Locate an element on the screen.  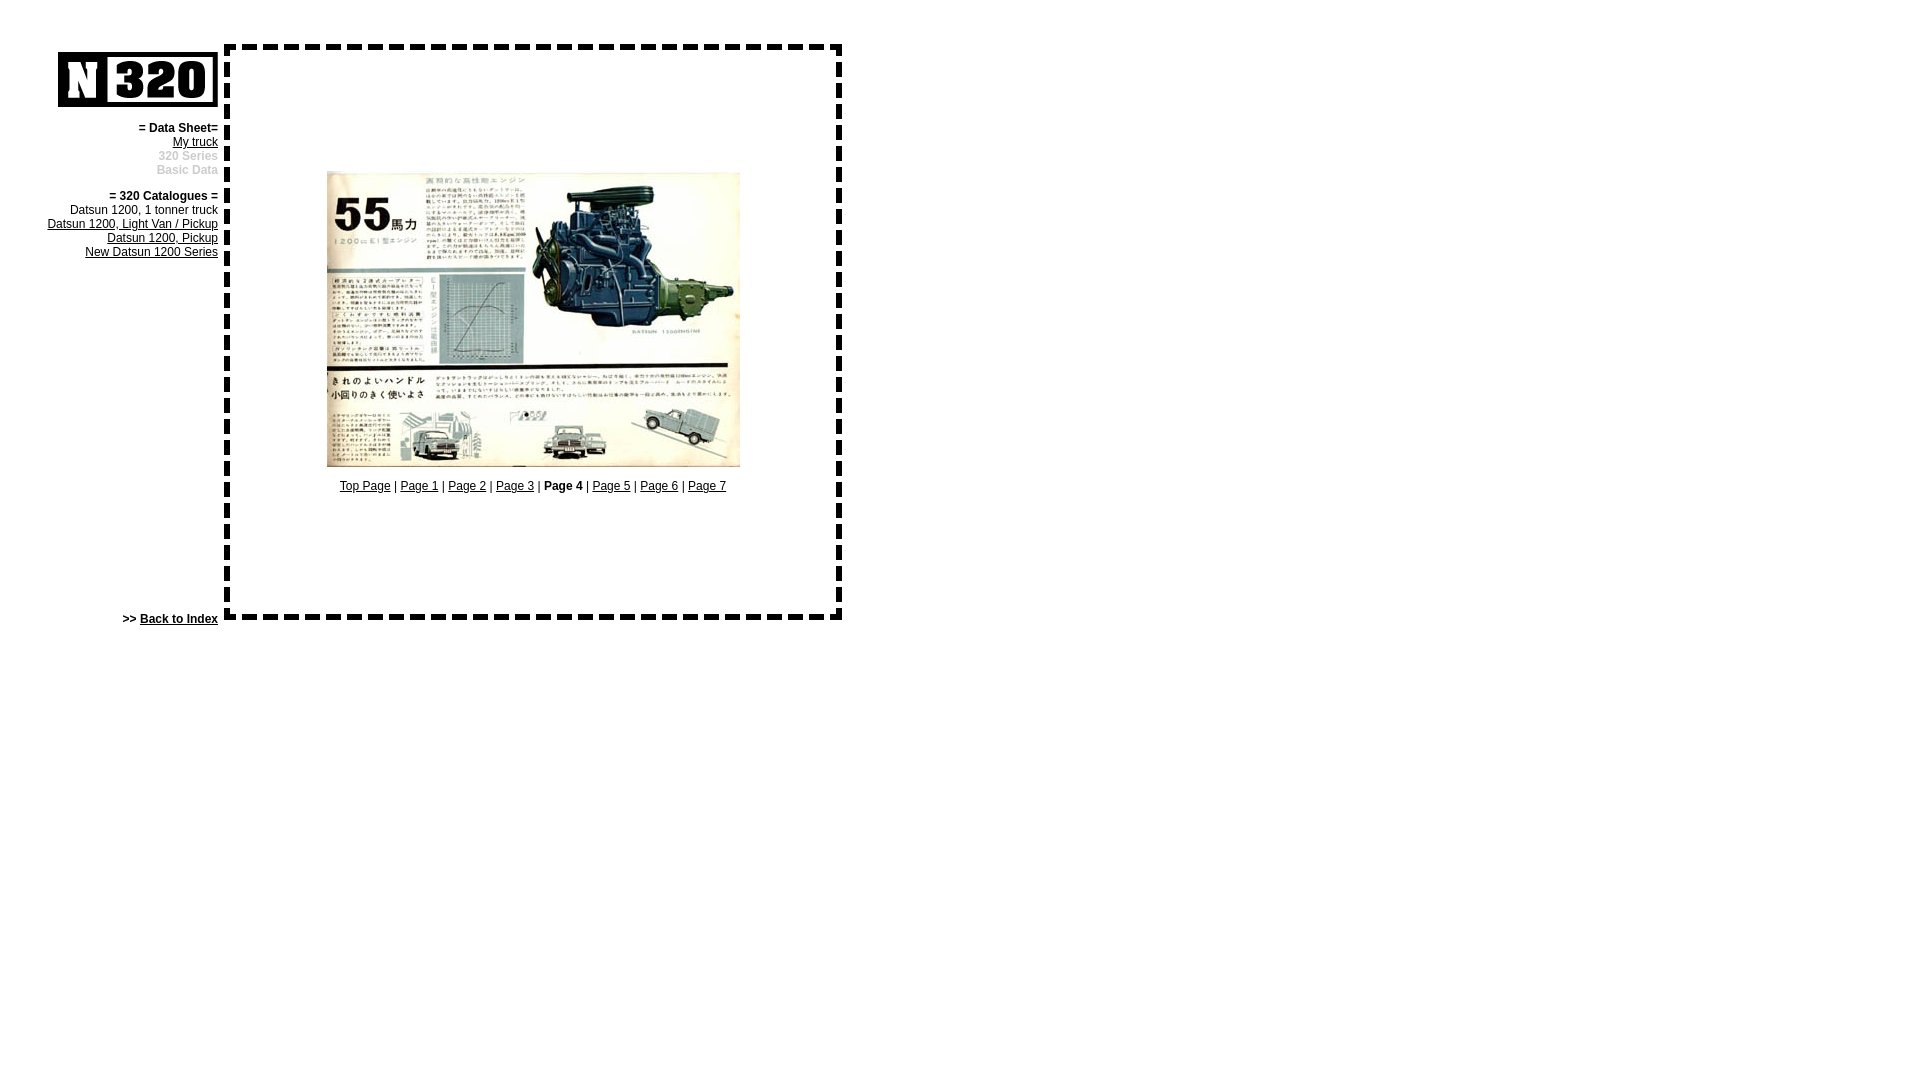
New Datsun 1200 Series is located at coordinates (152, 252).